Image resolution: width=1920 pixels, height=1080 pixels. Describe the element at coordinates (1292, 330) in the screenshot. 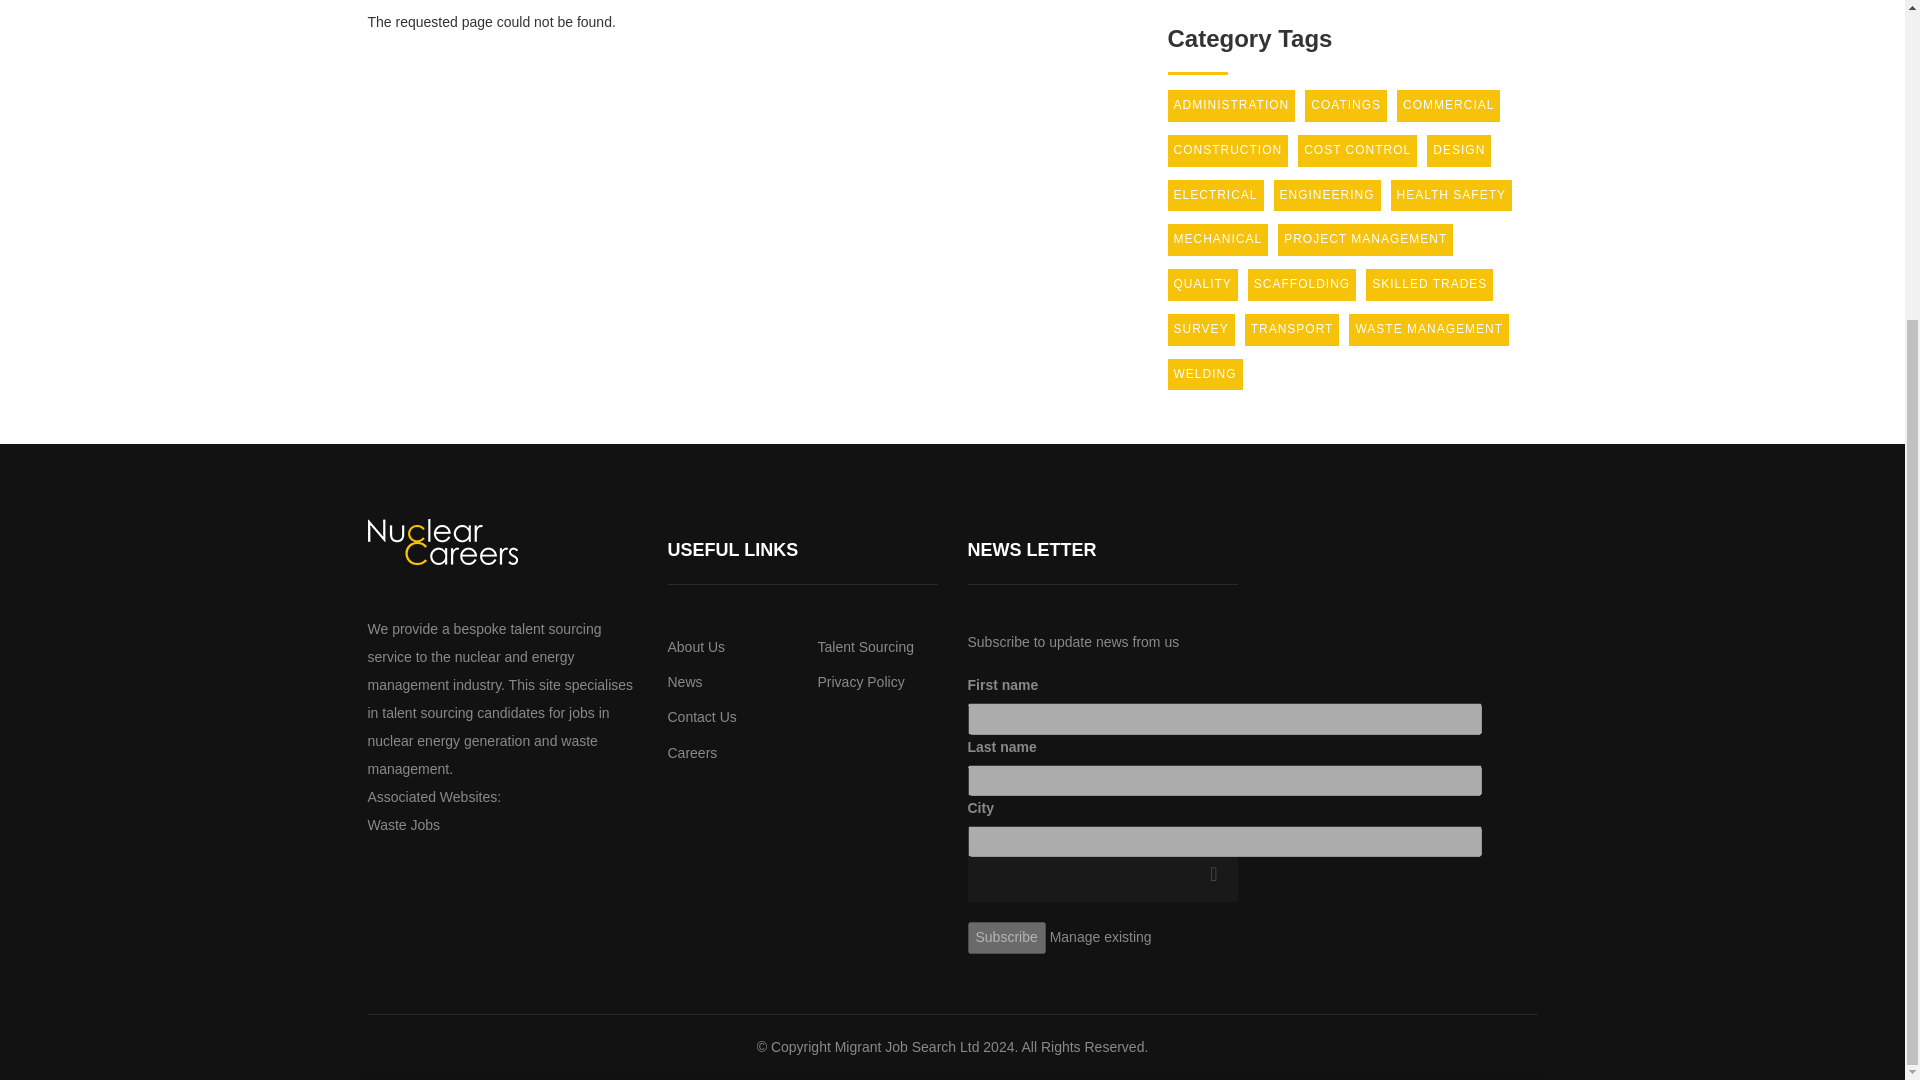

I see `TRANSPORT` at that location.